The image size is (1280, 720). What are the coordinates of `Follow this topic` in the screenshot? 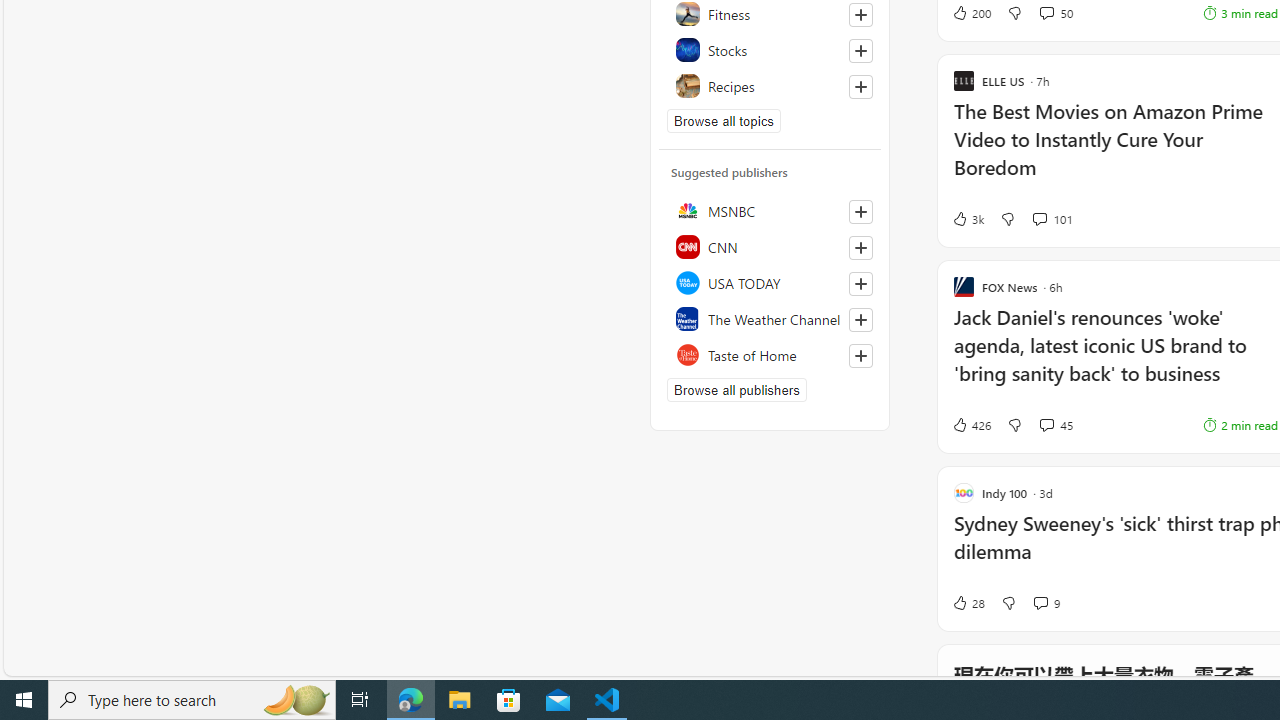 It's located at (860, 86).